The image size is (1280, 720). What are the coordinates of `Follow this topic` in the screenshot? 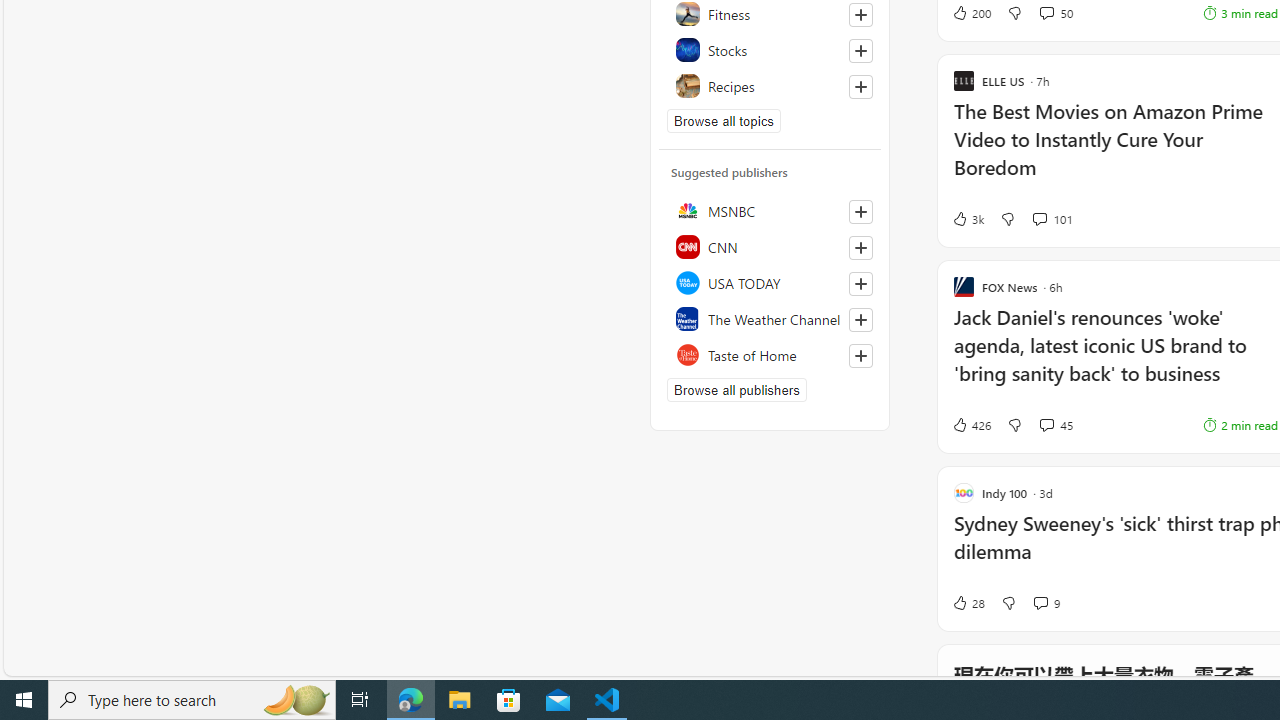 It's located at (860, 86).